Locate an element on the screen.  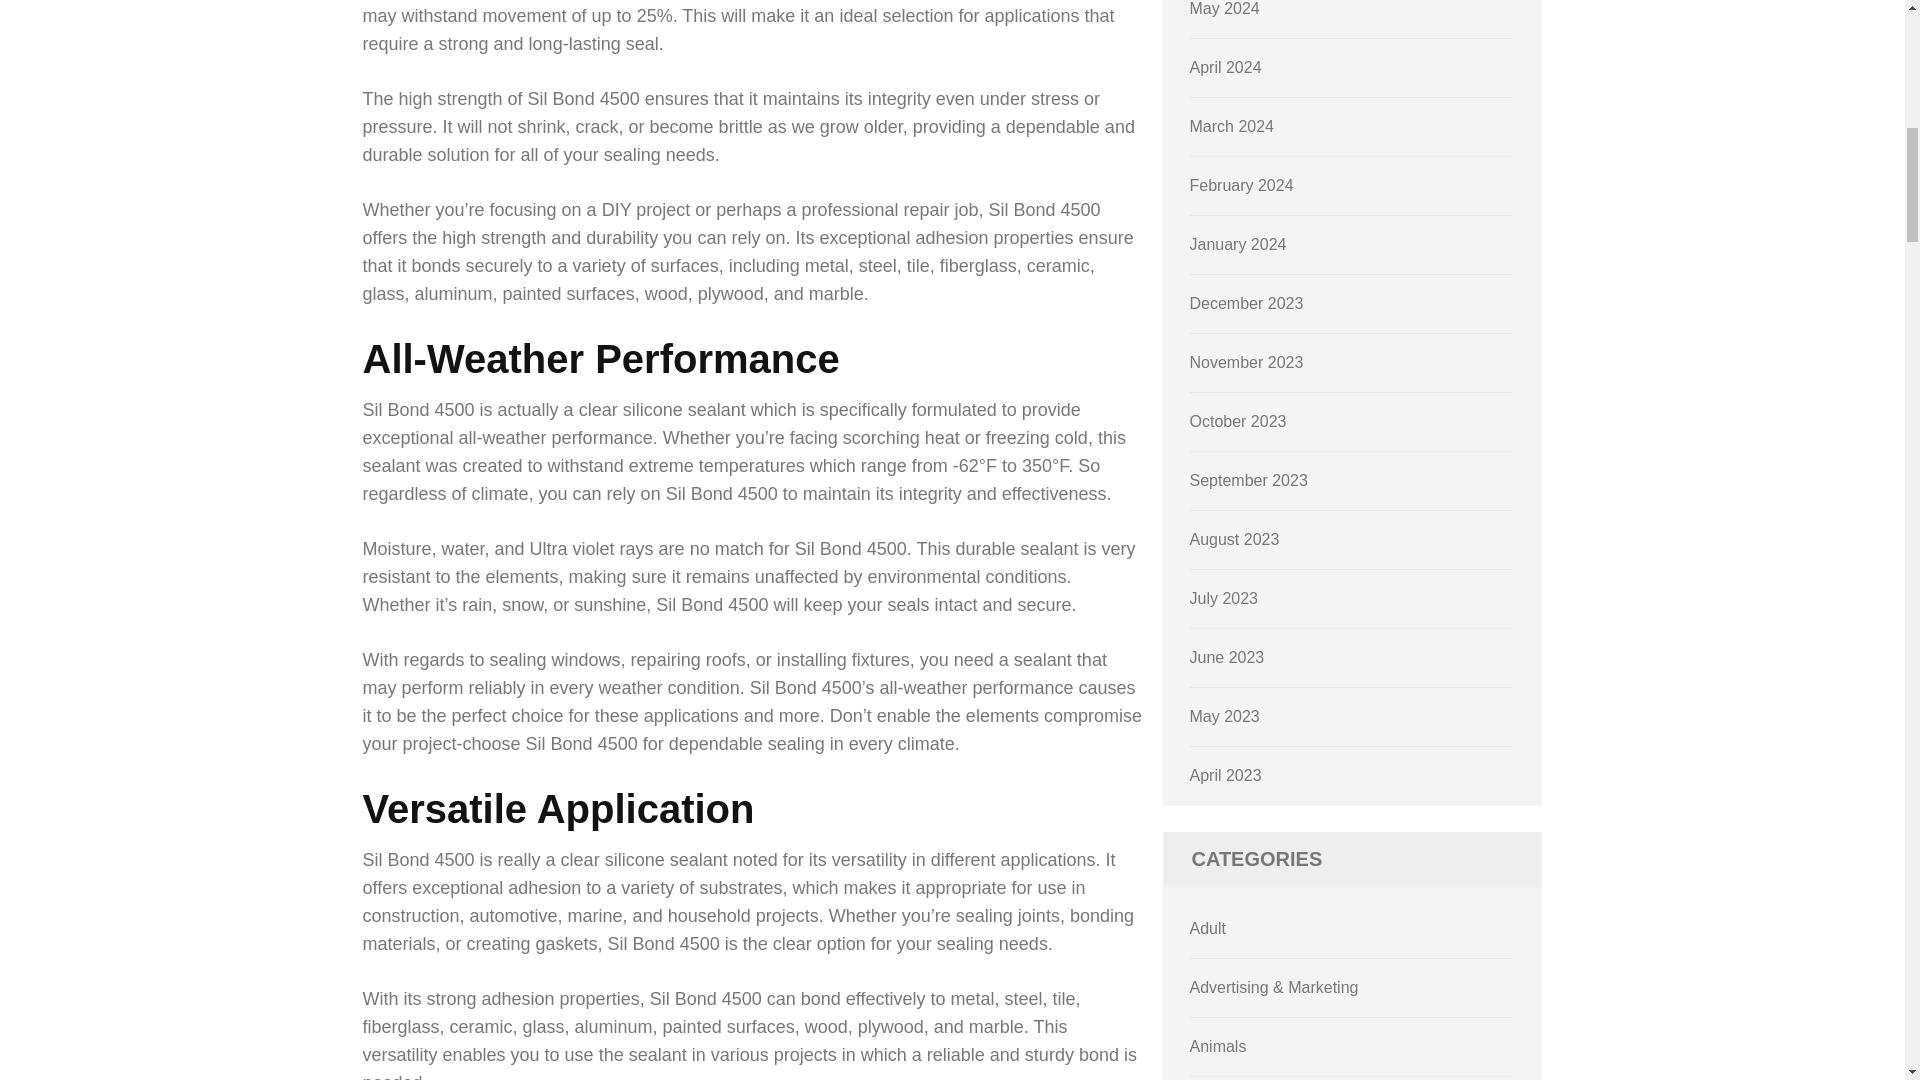
November 2023 is located at coordinates (1246, 362).